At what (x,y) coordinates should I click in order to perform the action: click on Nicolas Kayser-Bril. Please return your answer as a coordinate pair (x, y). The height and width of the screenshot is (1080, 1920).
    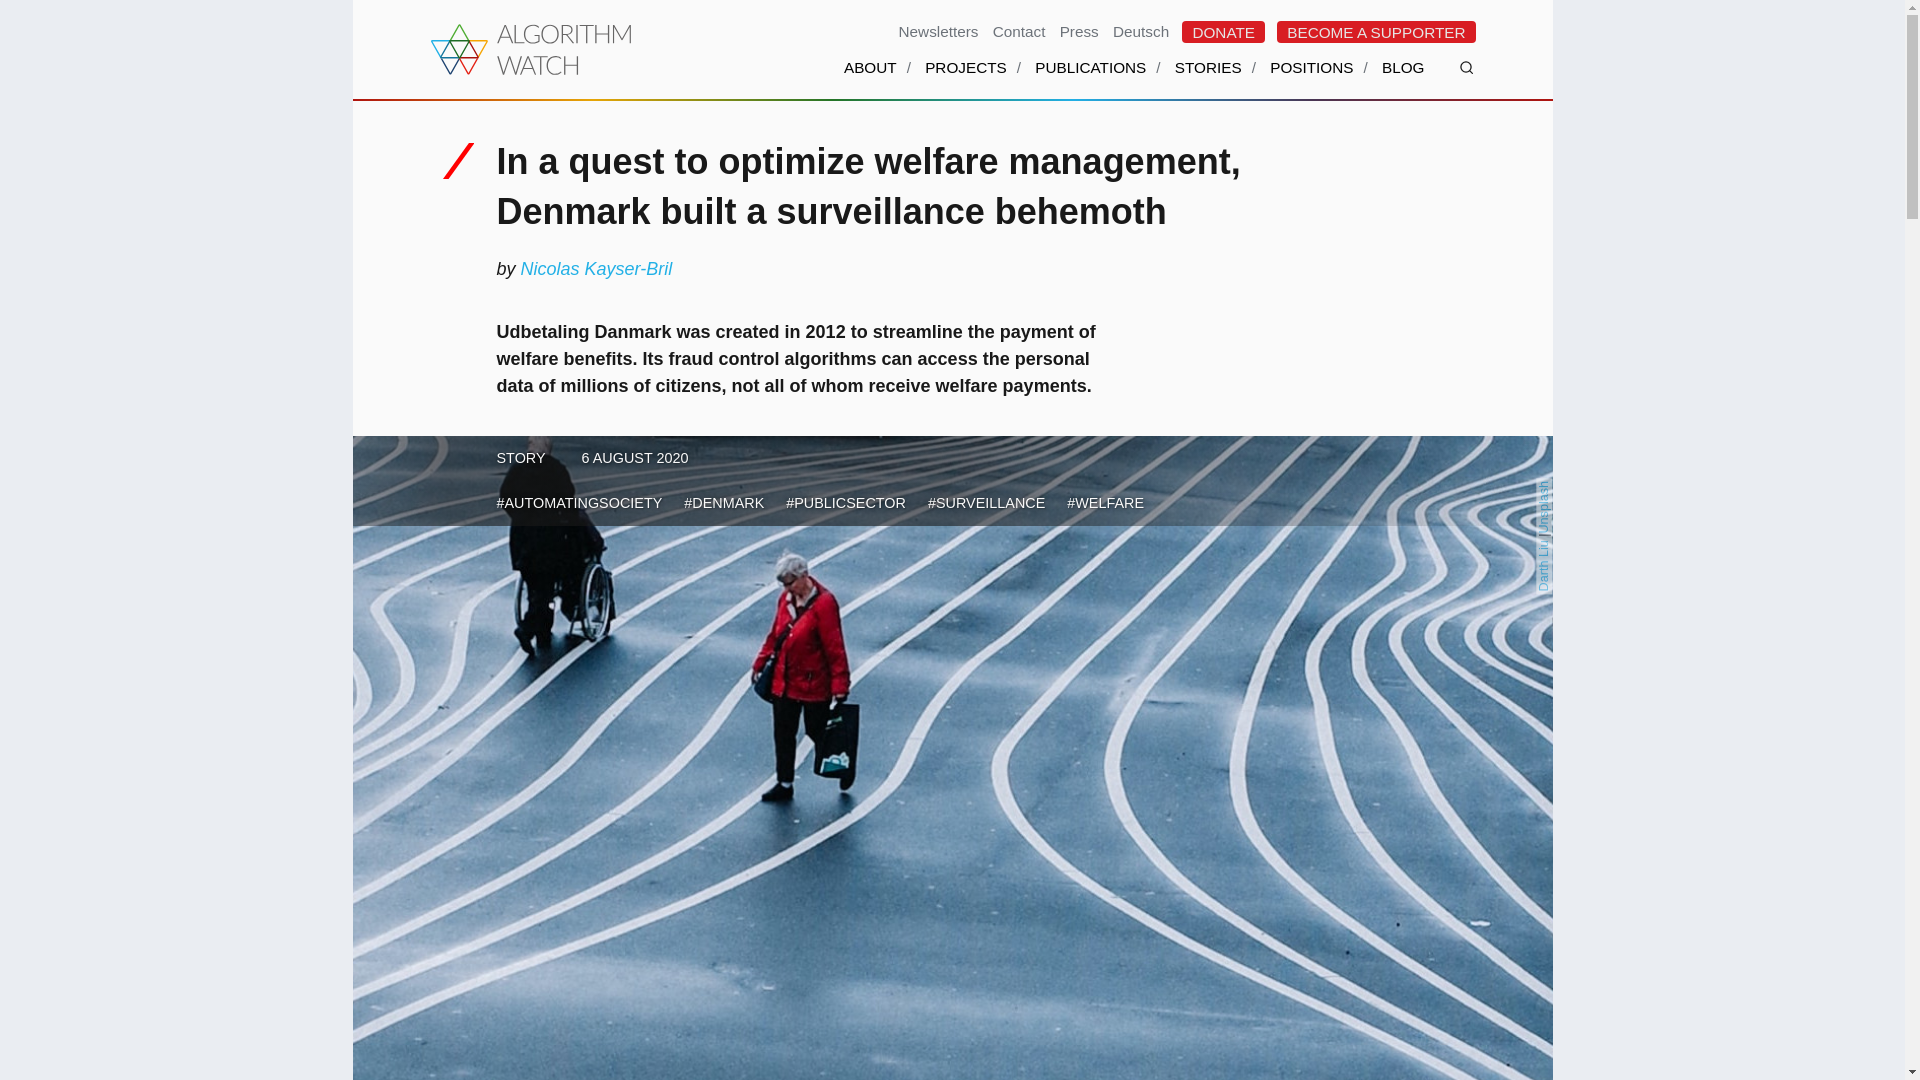
    Looking at the image, I should click on (596, 268).